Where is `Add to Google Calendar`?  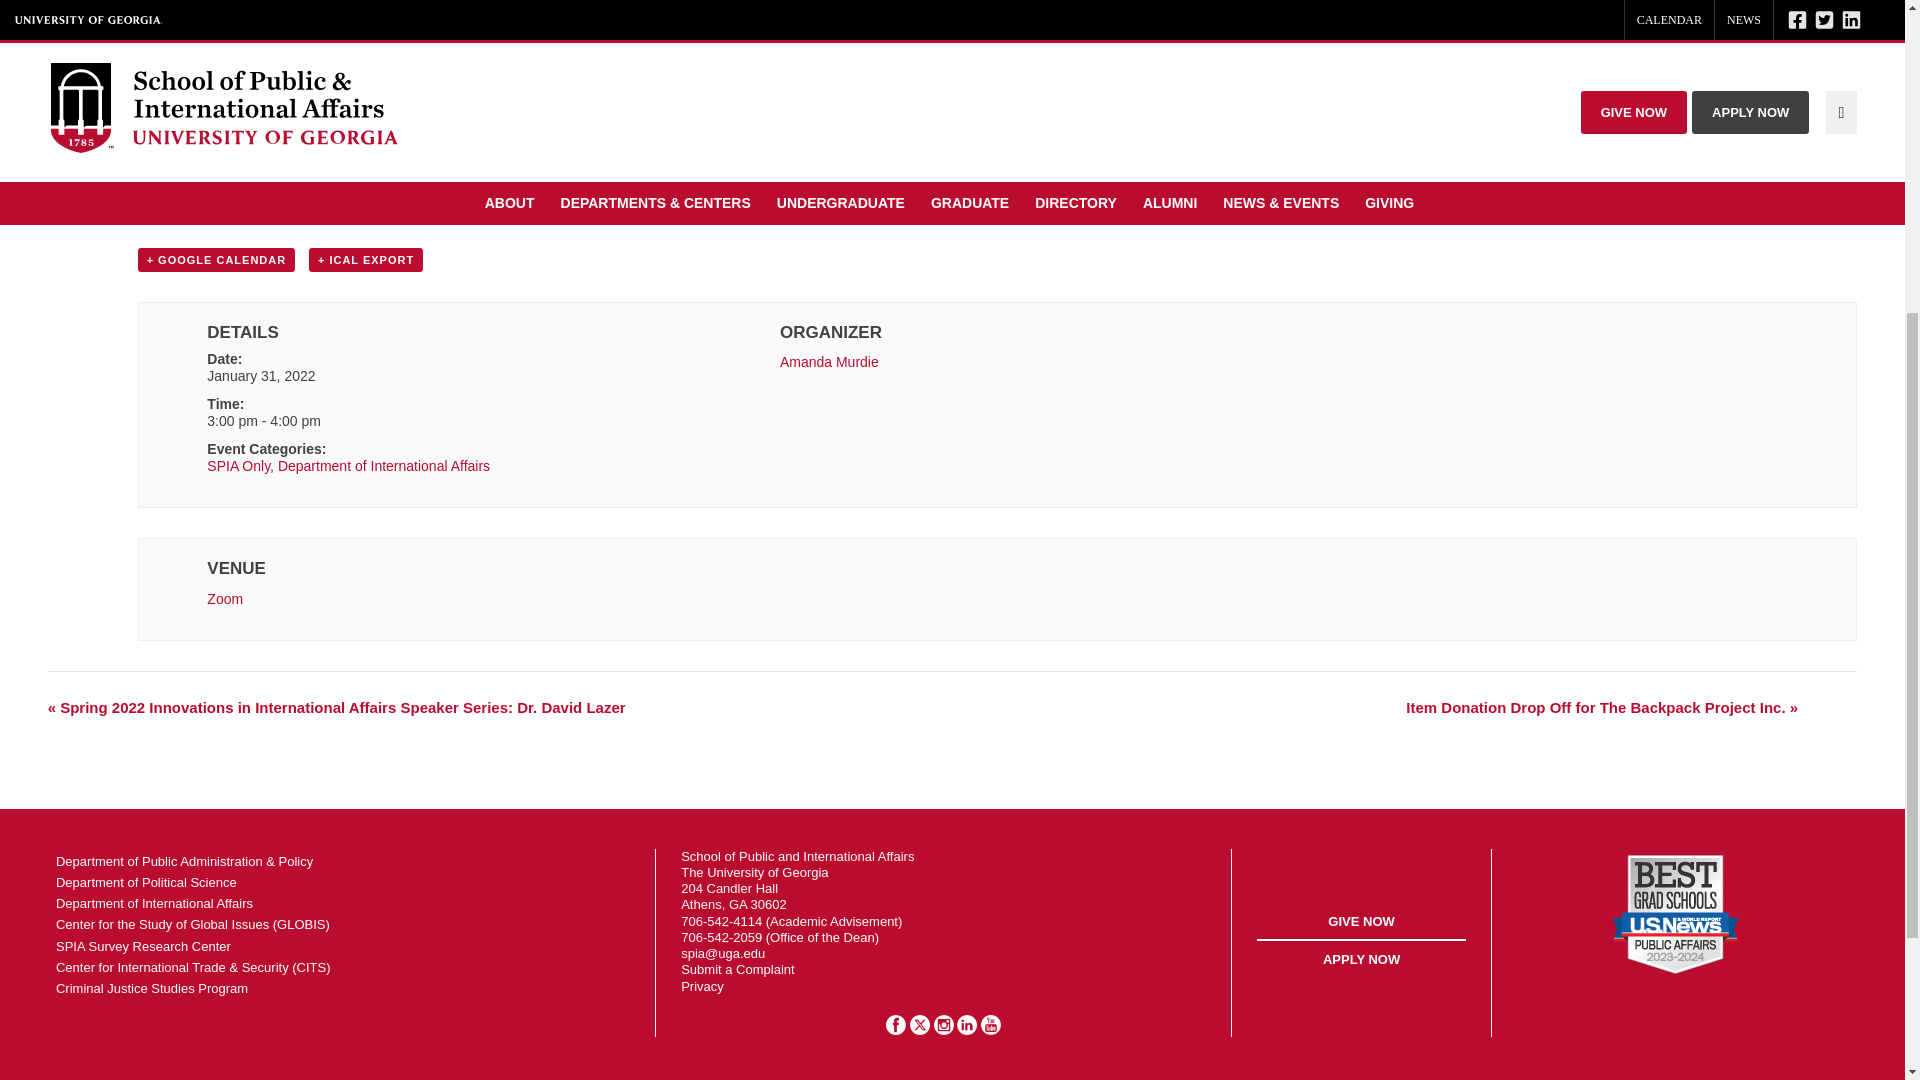 Add to Google Calendar is located at coordinates (216, 260).